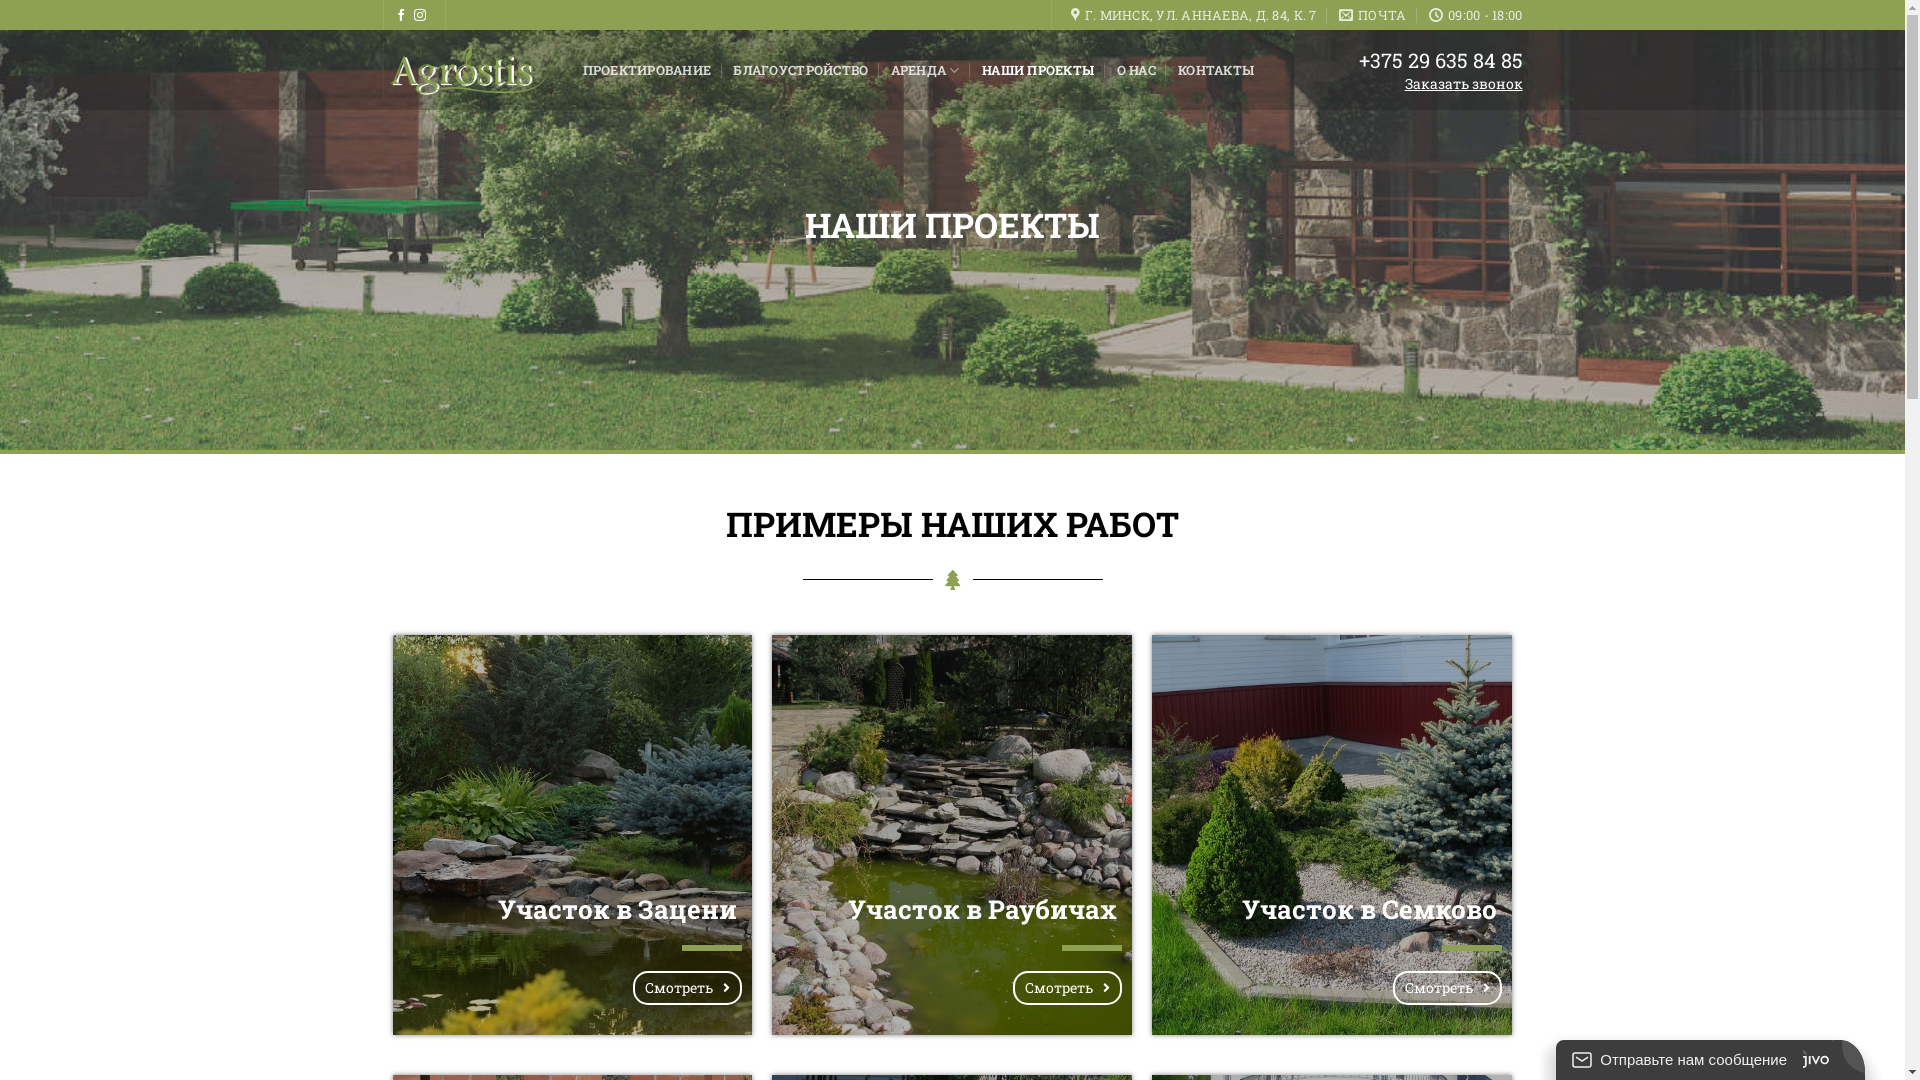  I want to click on +375 29 635 84 85, so click(1440, 60).